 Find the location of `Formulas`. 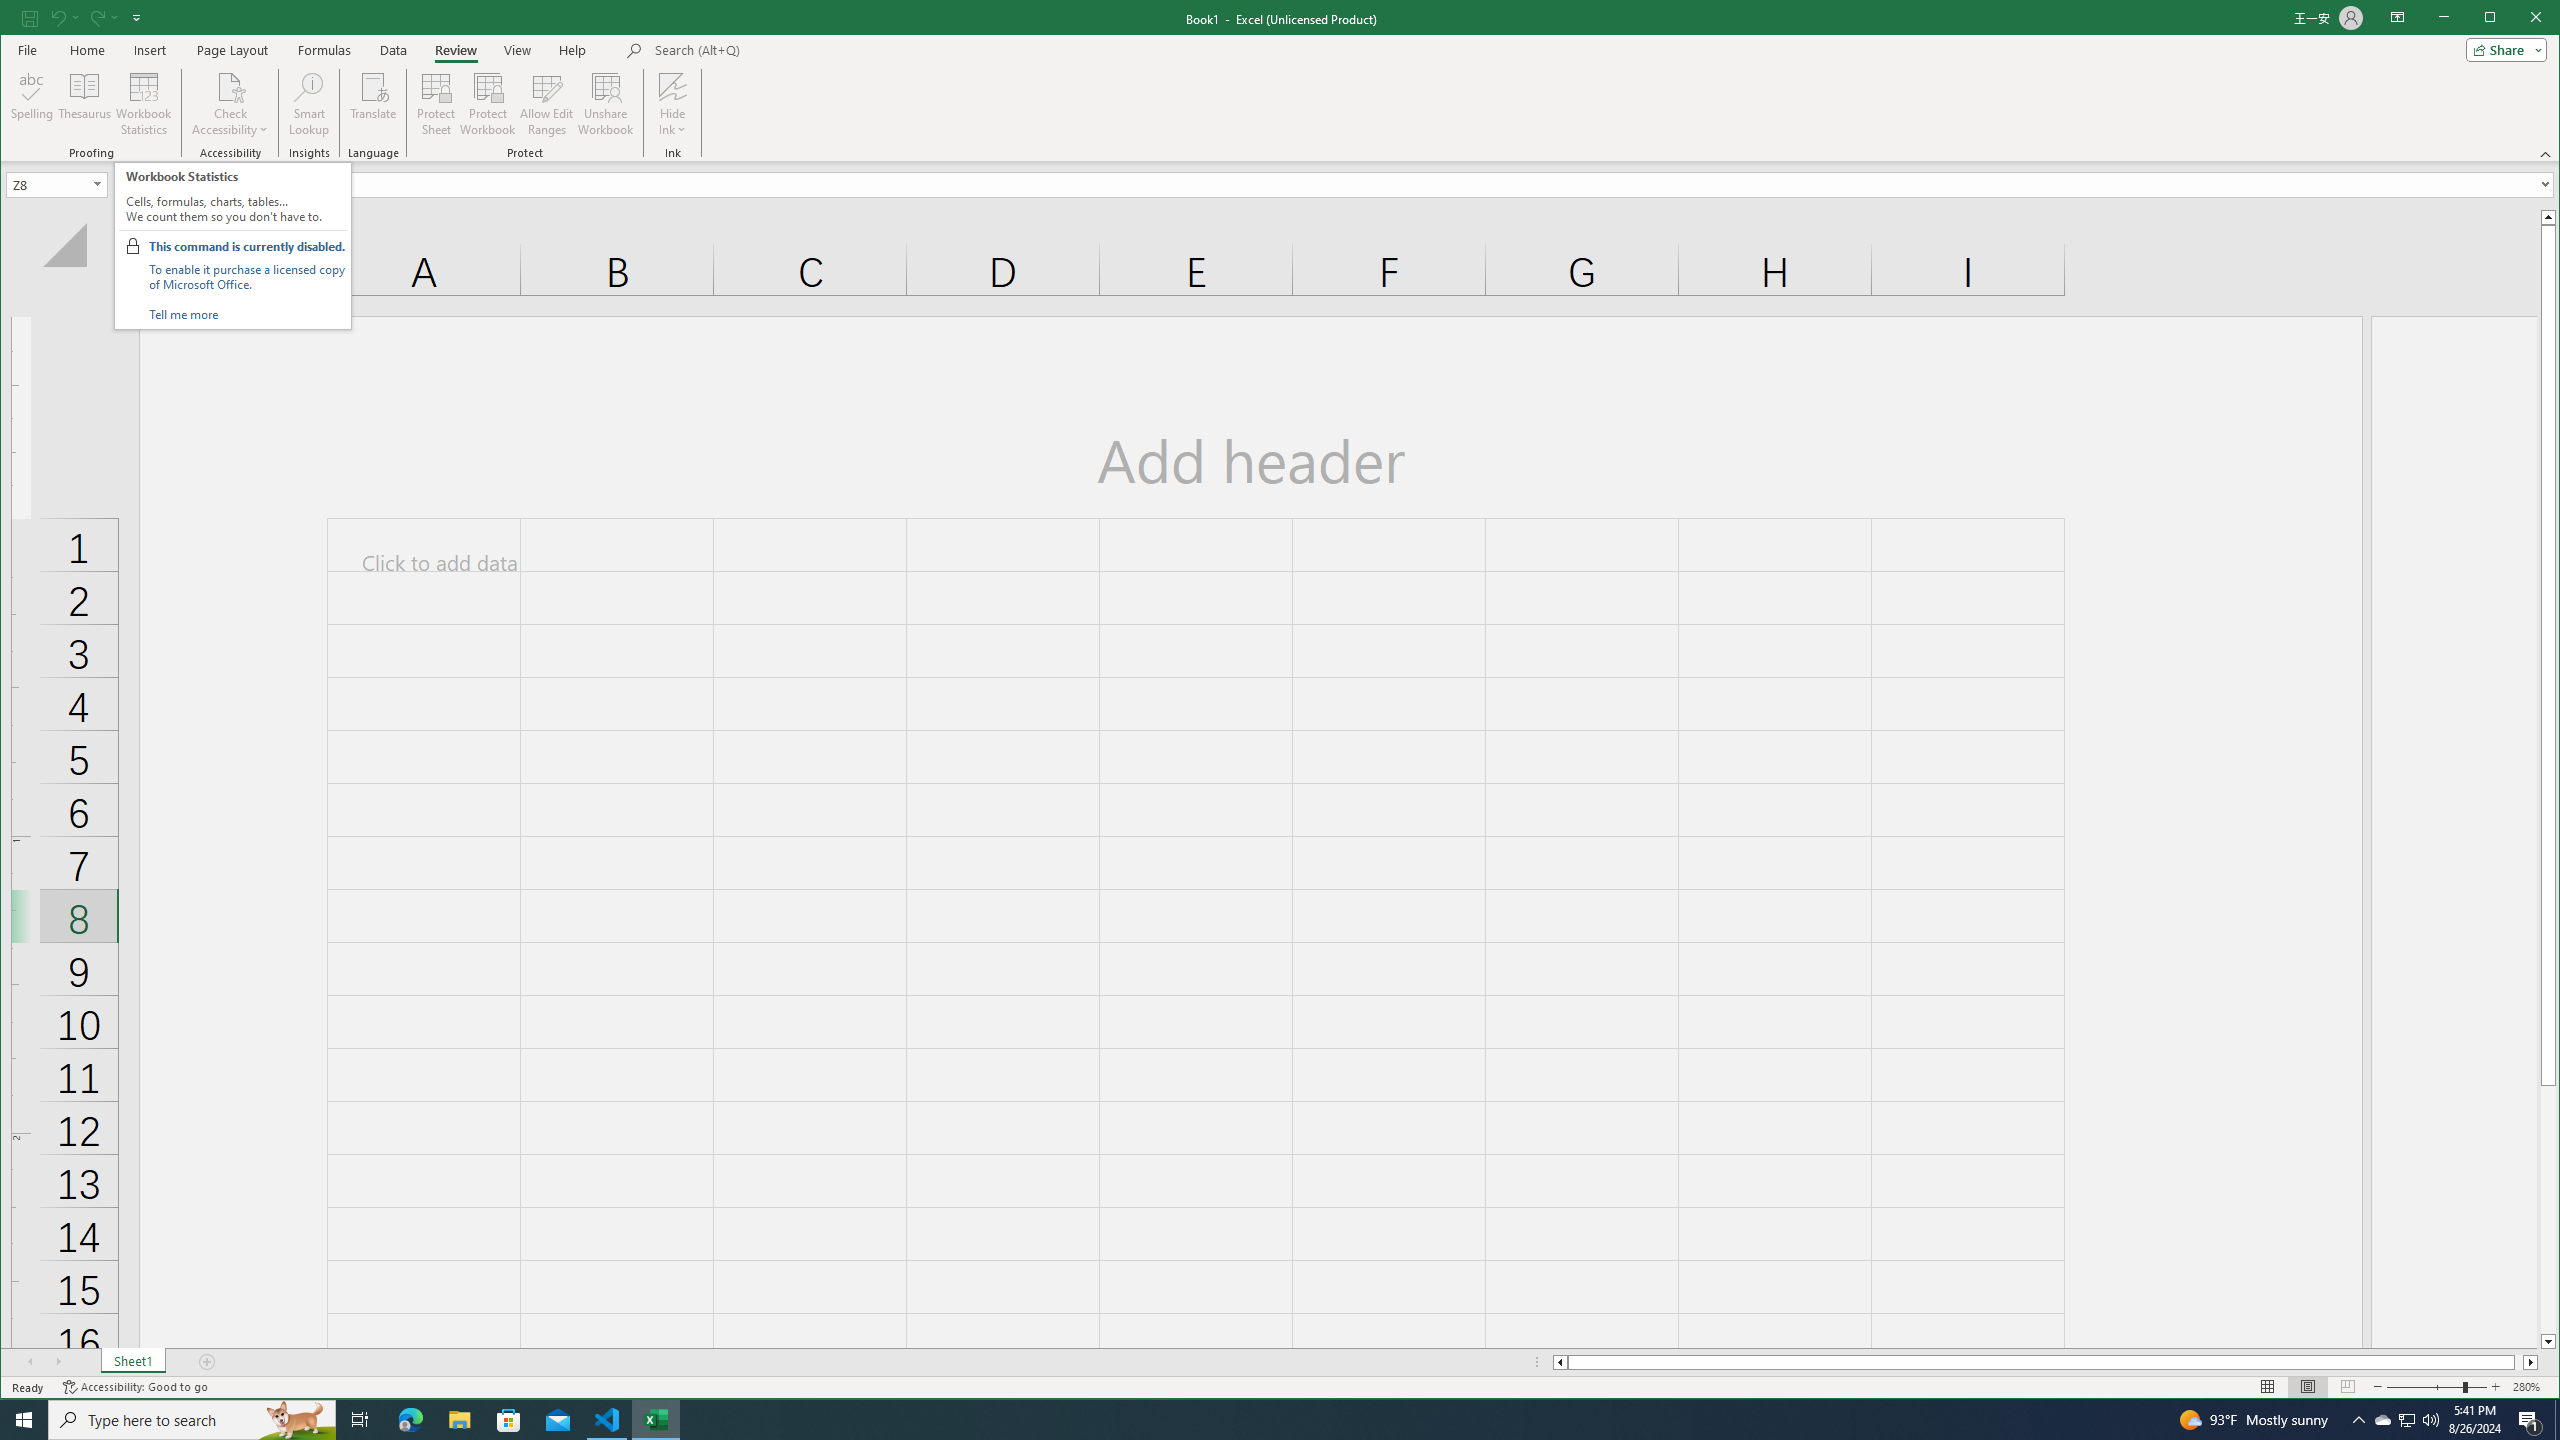

Formulas is located at coordinates (325, 50).